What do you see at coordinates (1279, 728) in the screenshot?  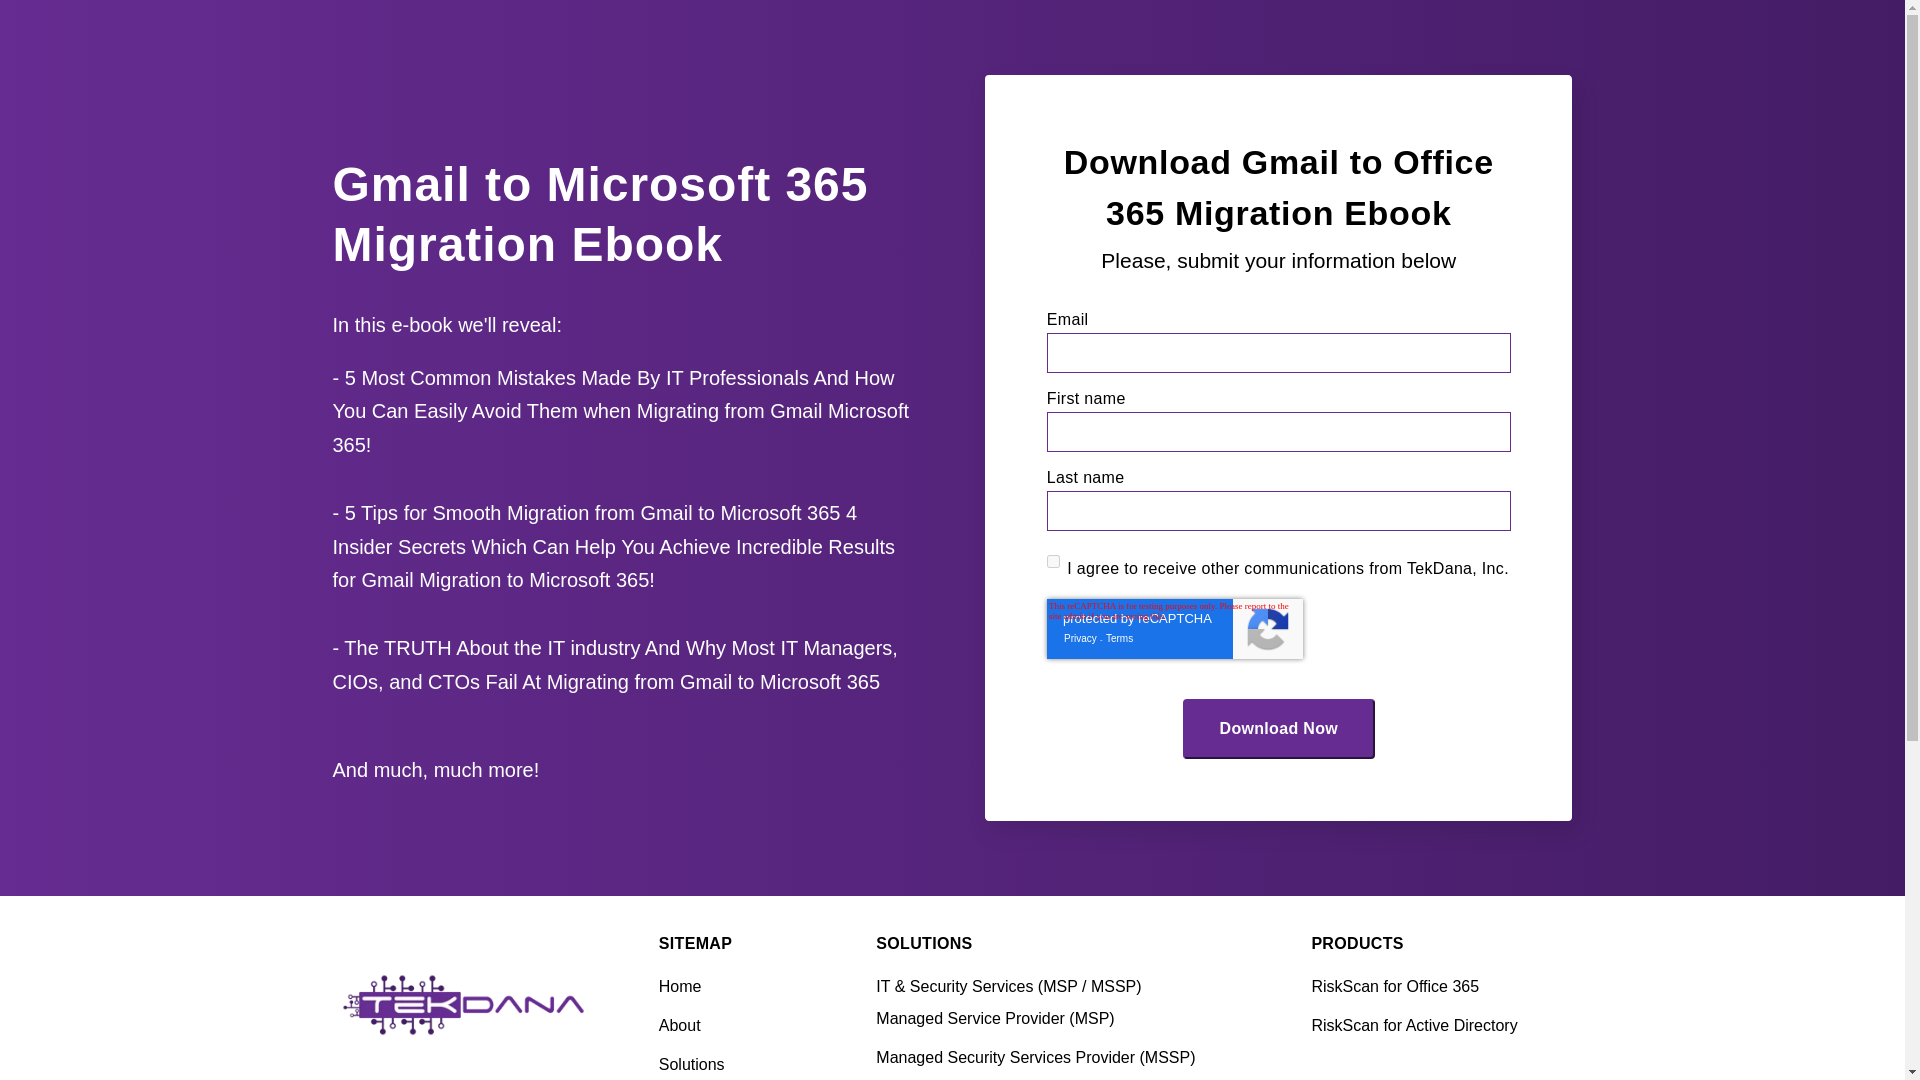 I see `Download Now` at bounding box center [1279, 728].